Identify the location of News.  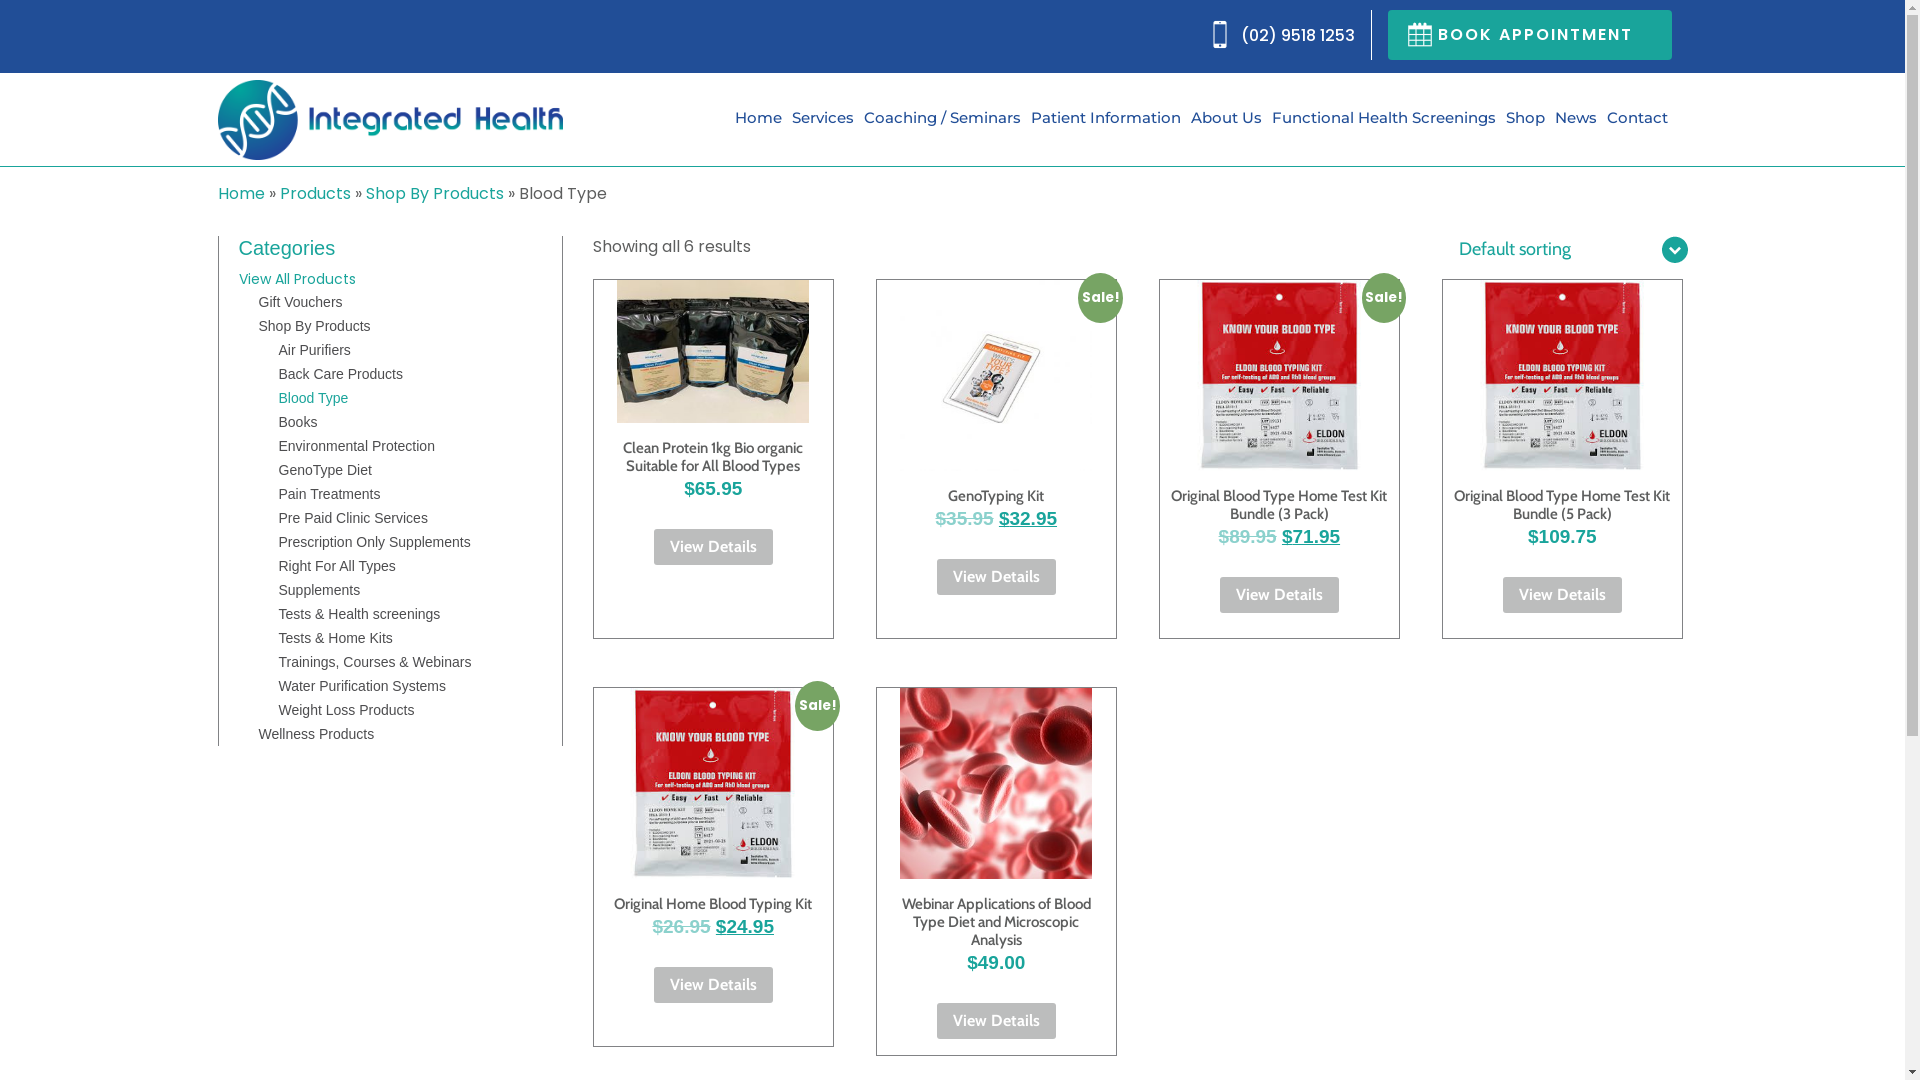
(1575, 118).